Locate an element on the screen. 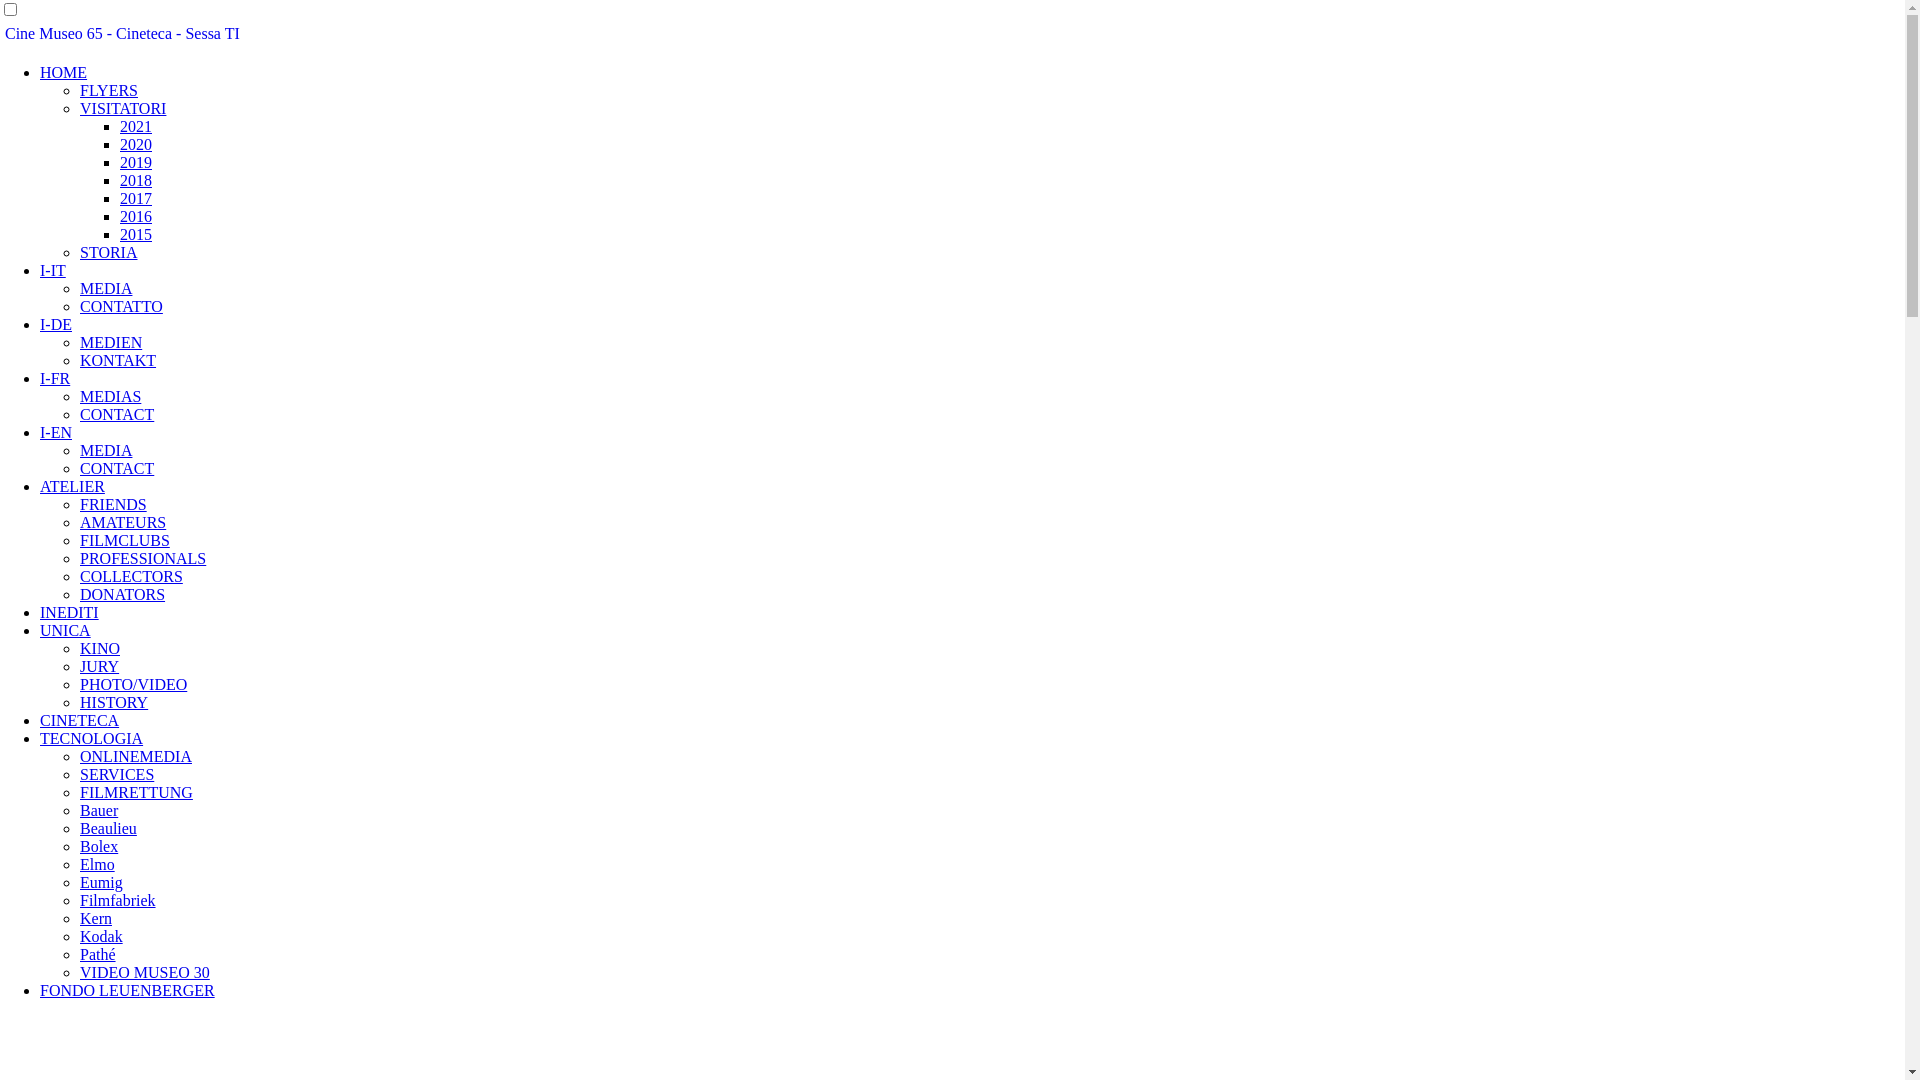  JURY is located at coordinates (100, 666).